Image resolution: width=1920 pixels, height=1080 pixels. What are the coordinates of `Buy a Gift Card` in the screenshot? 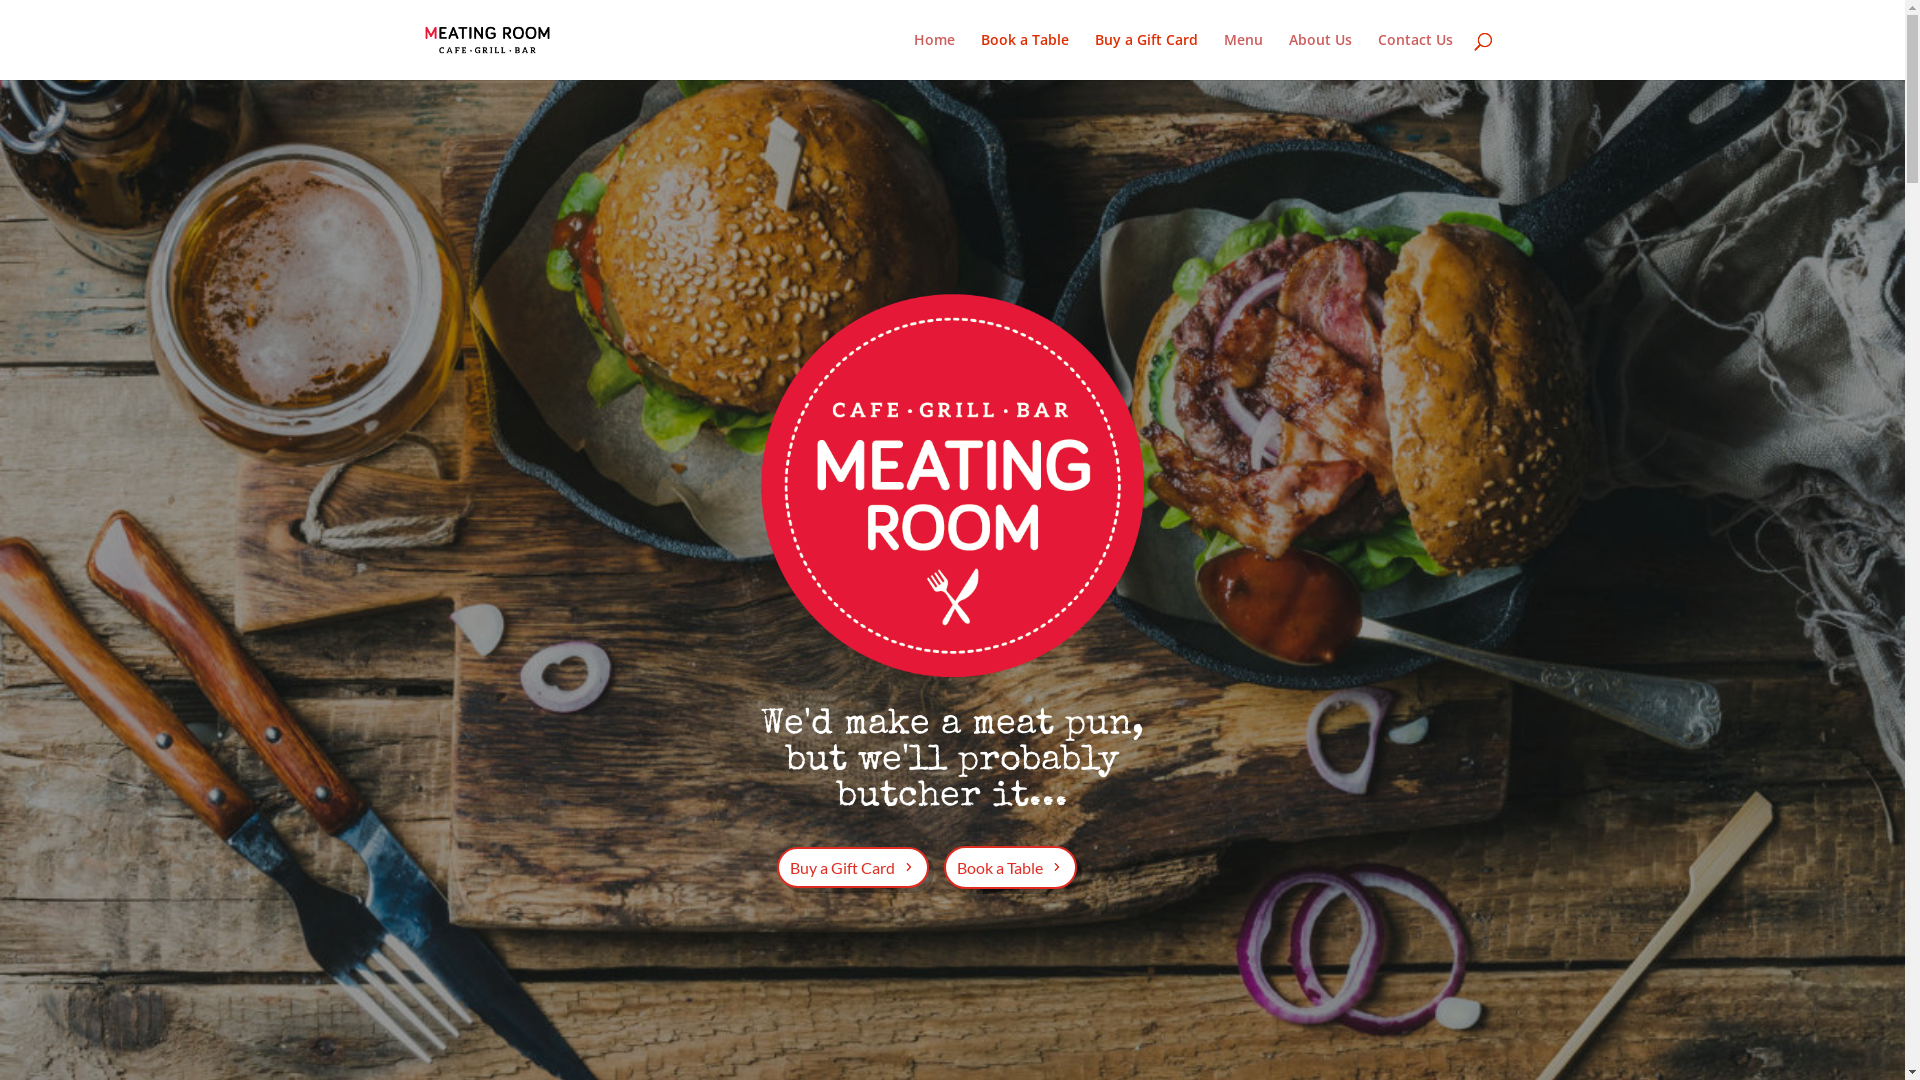 It's located at (1146, 56).